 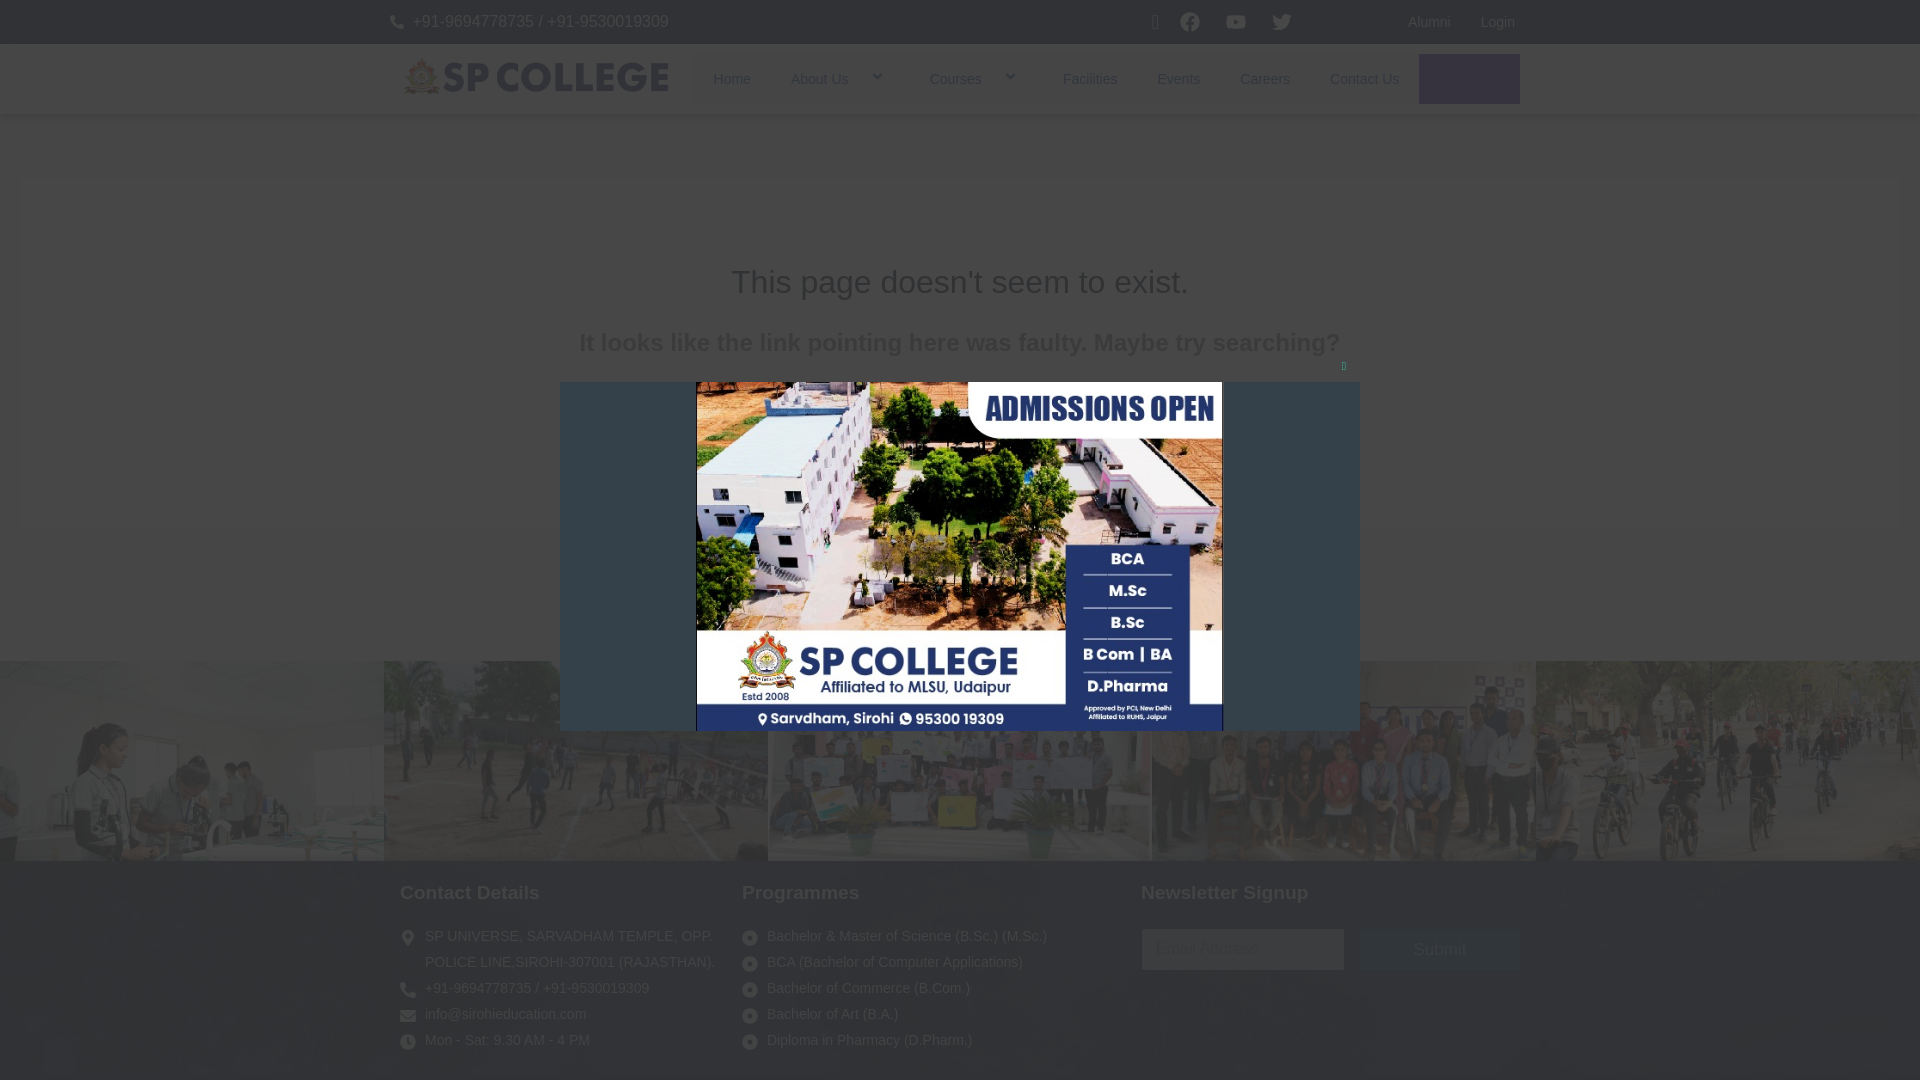 What do you see at coordinates (1089, 78) in the screenshot?
I see `Facilities` at bounding box center [1089, 78].